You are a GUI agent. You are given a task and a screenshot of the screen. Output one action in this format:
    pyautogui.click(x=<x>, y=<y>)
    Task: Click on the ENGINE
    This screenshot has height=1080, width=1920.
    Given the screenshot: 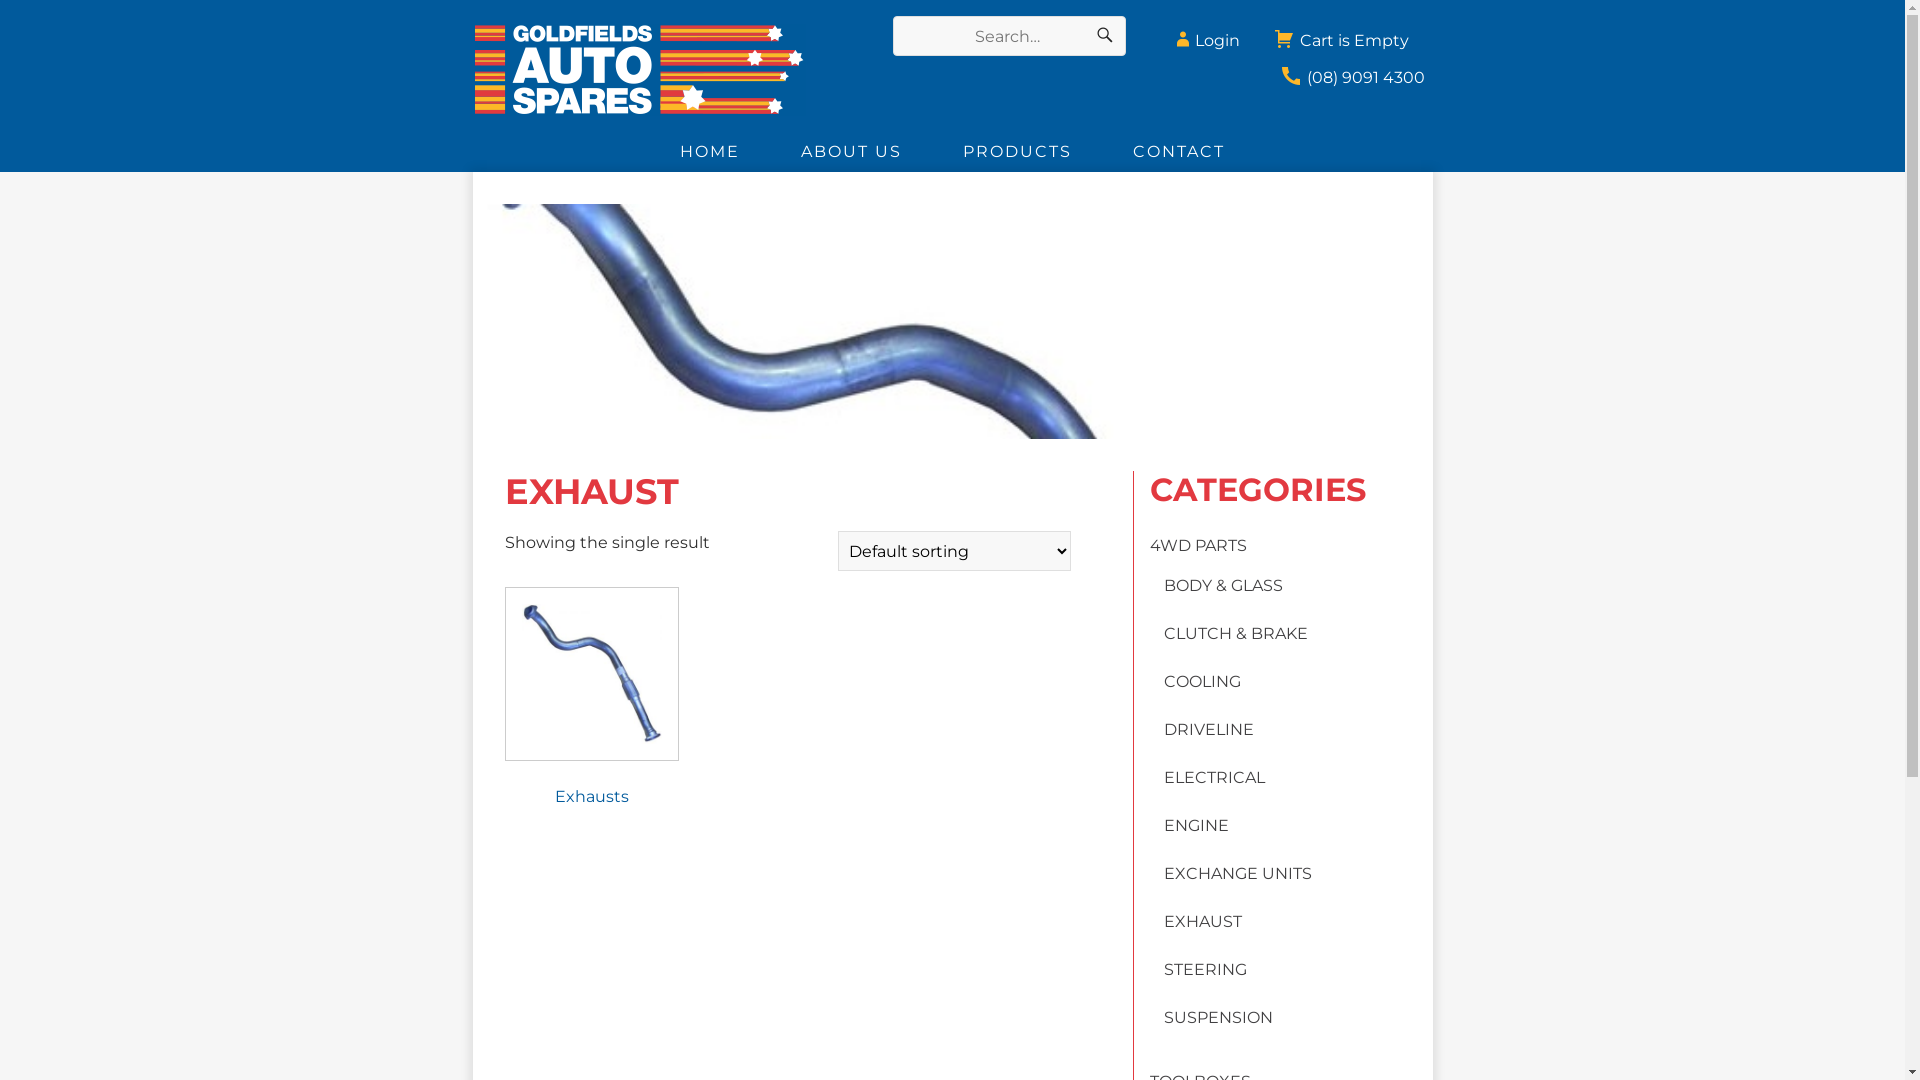 What is the action you would take?
    pyautogui.click(x=1196, y=826)
    